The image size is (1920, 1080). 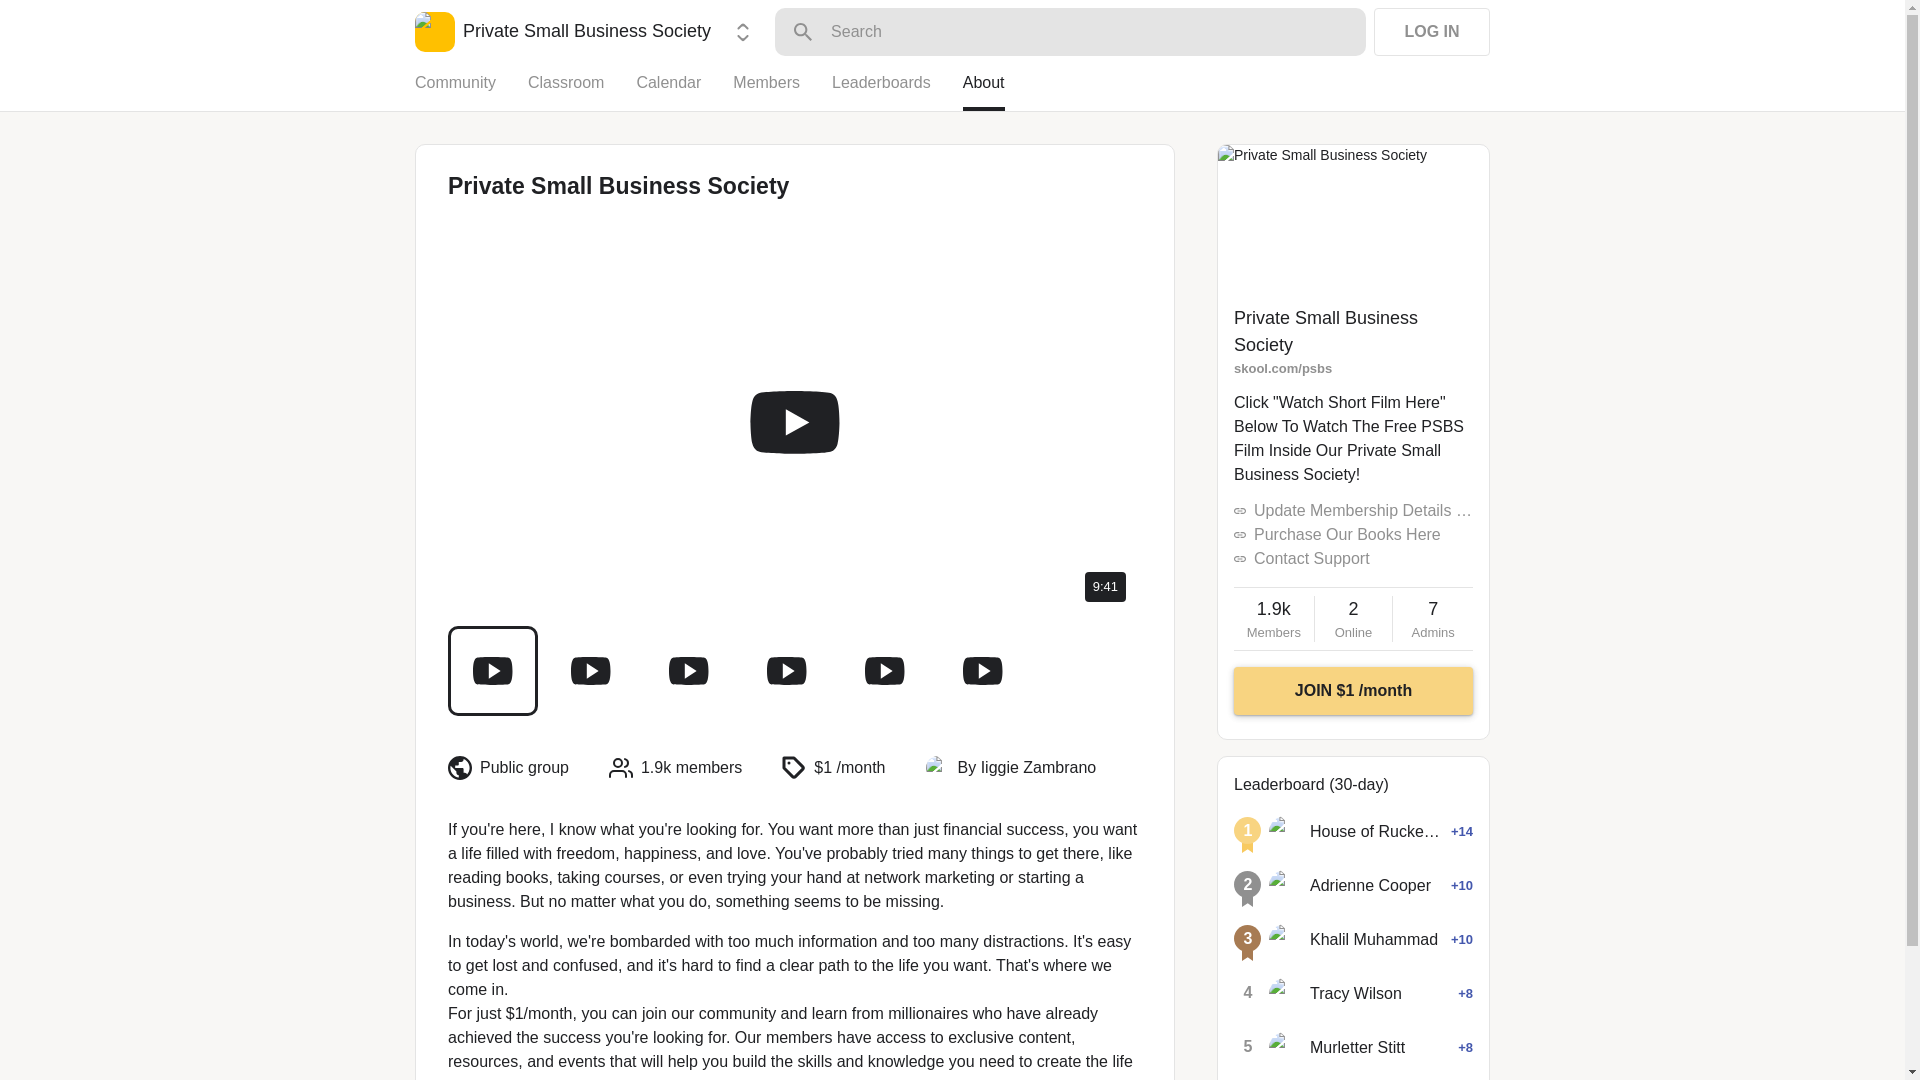 What do you see at coordinates (1374, 939) in the screenshot?
I see `About` at bounding box center [1374, 939].